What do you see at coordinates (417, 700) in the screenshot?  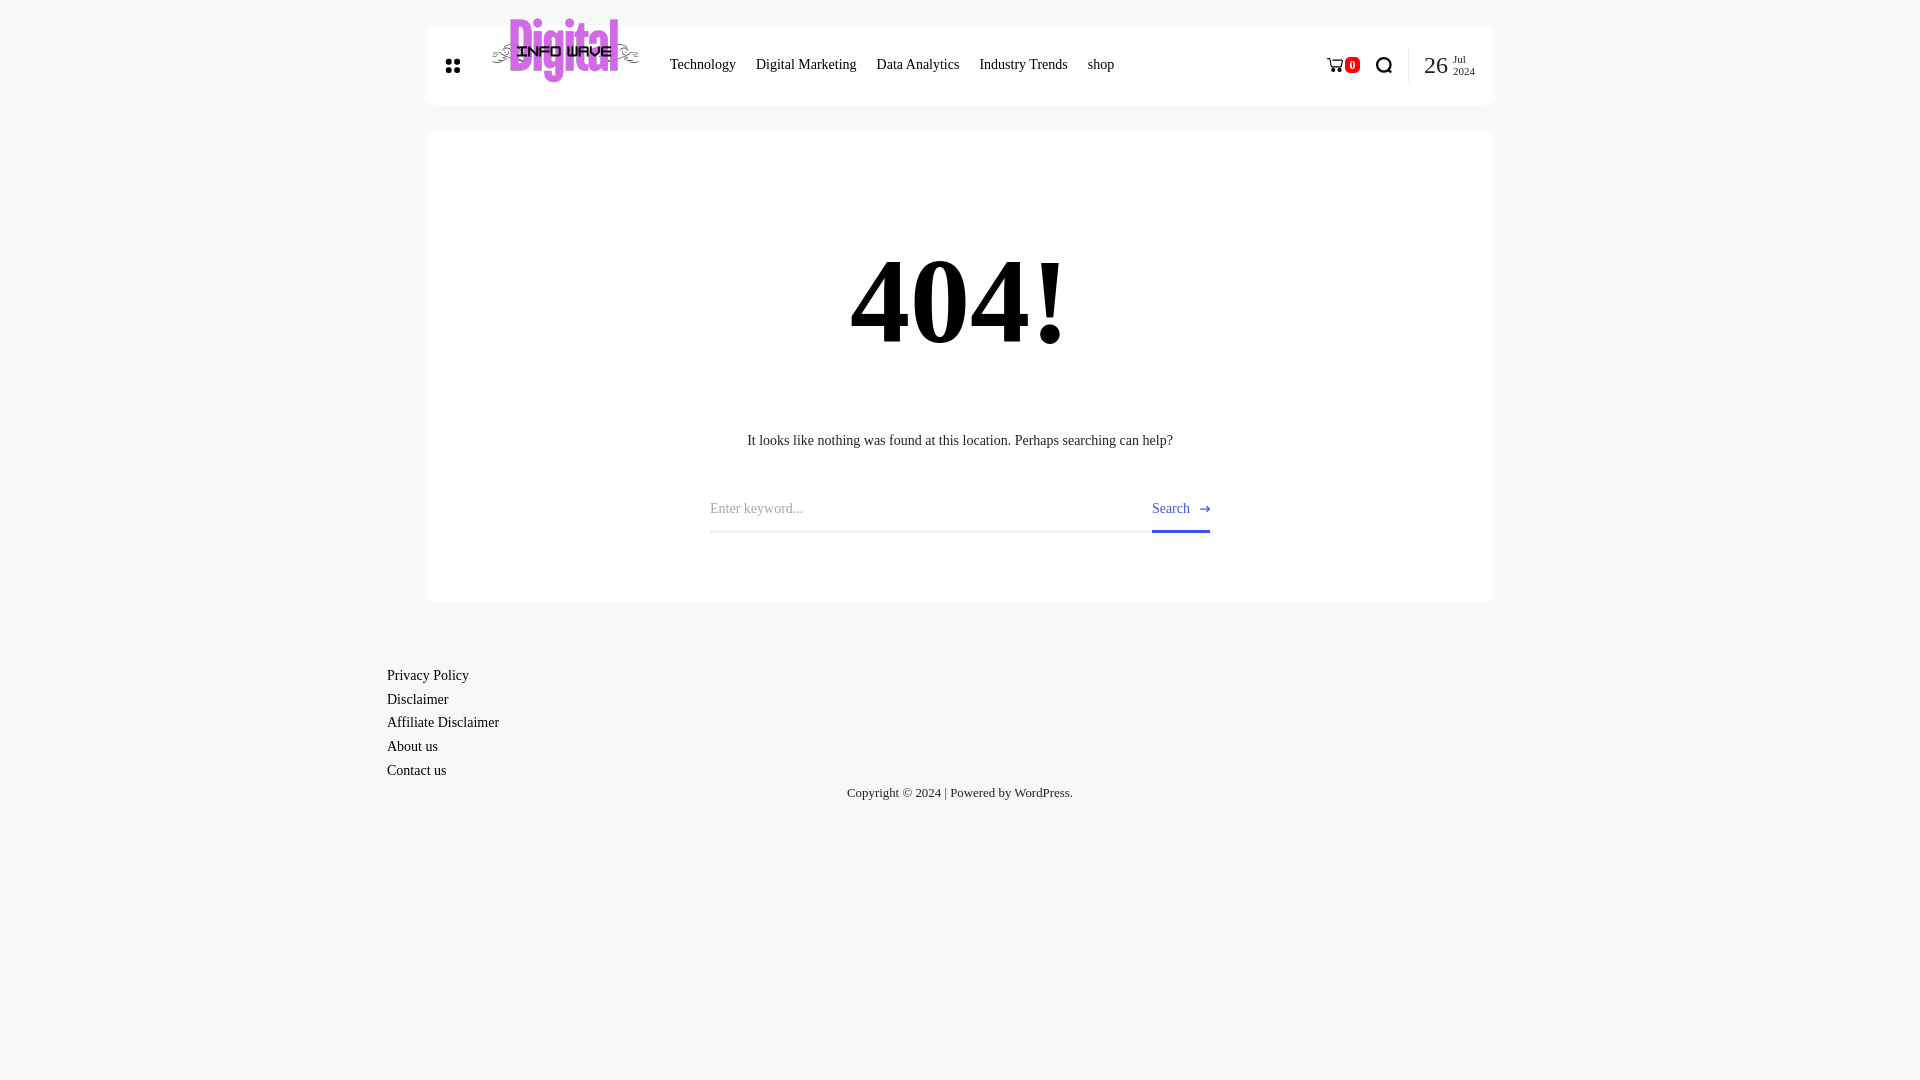 I see `Disclaimer` at bounding box center [417, 700].